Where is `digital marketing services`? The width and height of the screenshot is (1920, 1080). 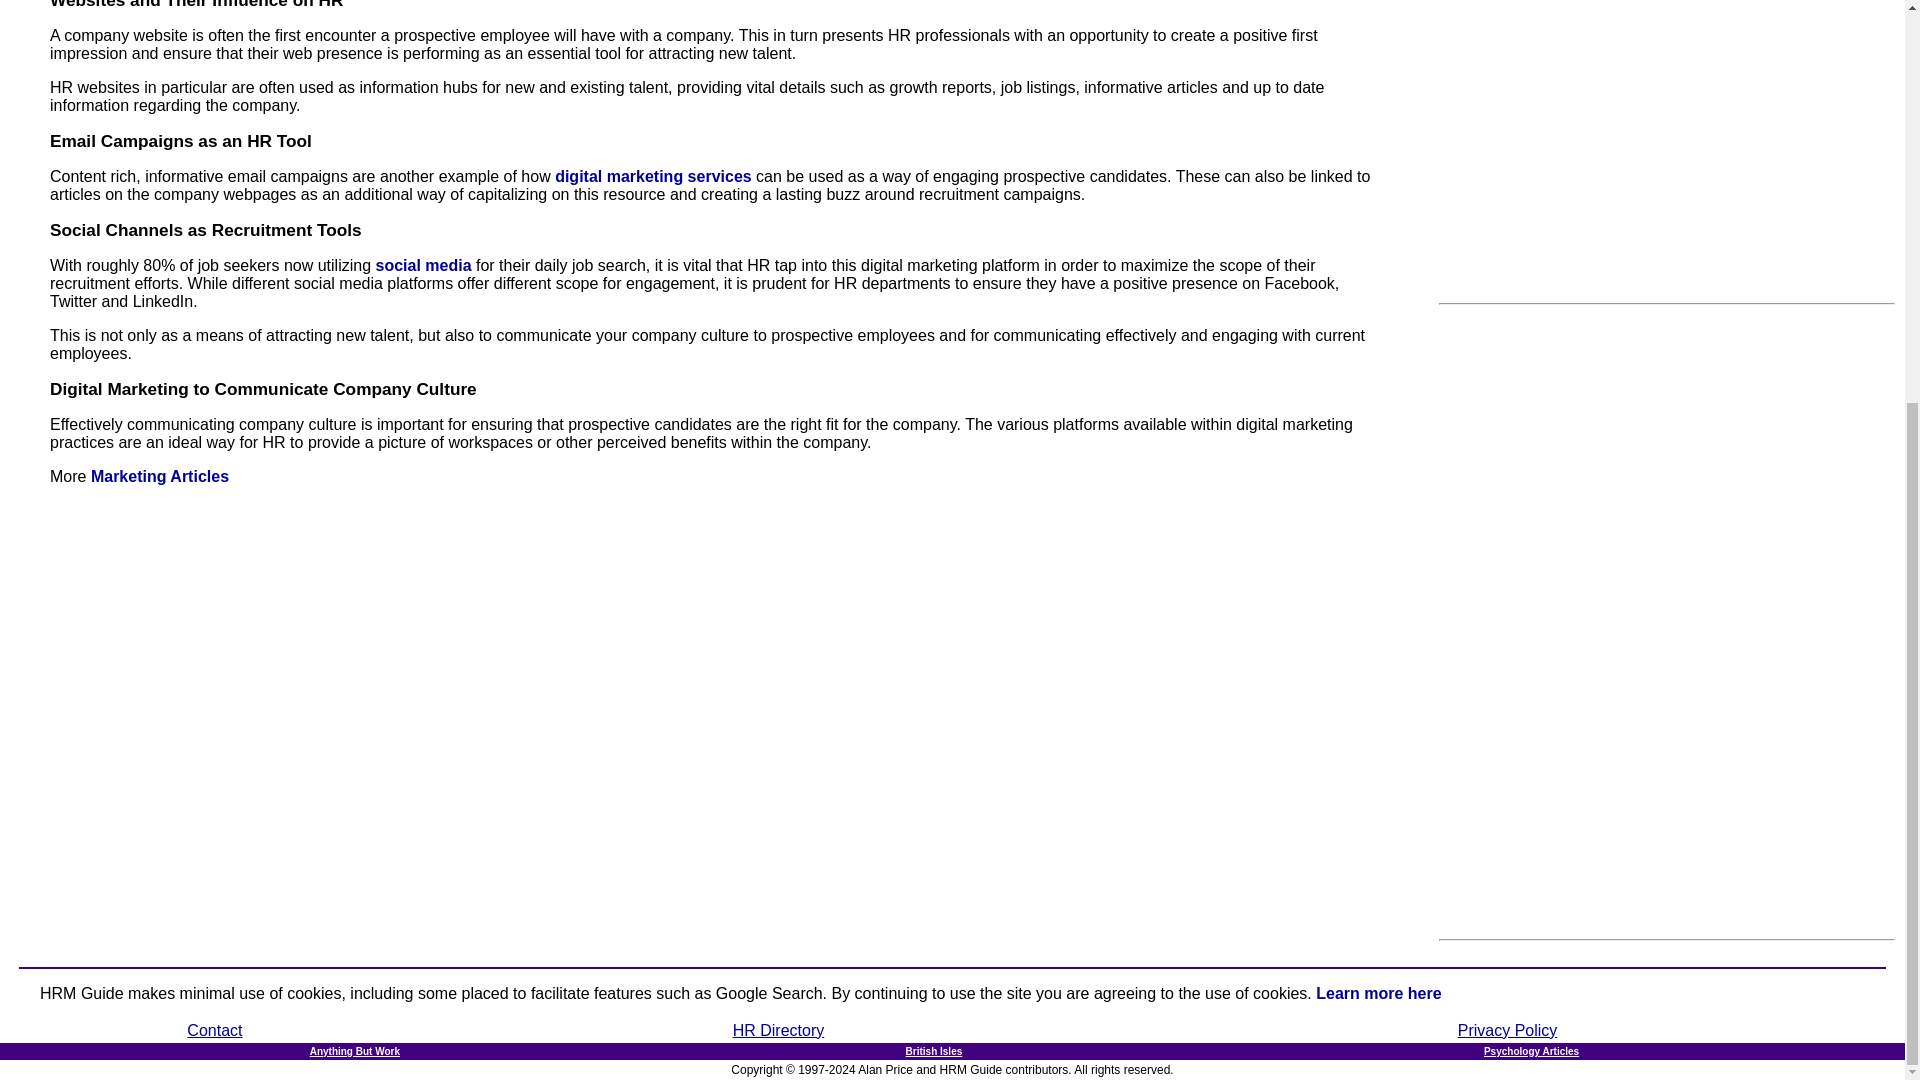
digital marketing services is located at coordinates (653, 176).